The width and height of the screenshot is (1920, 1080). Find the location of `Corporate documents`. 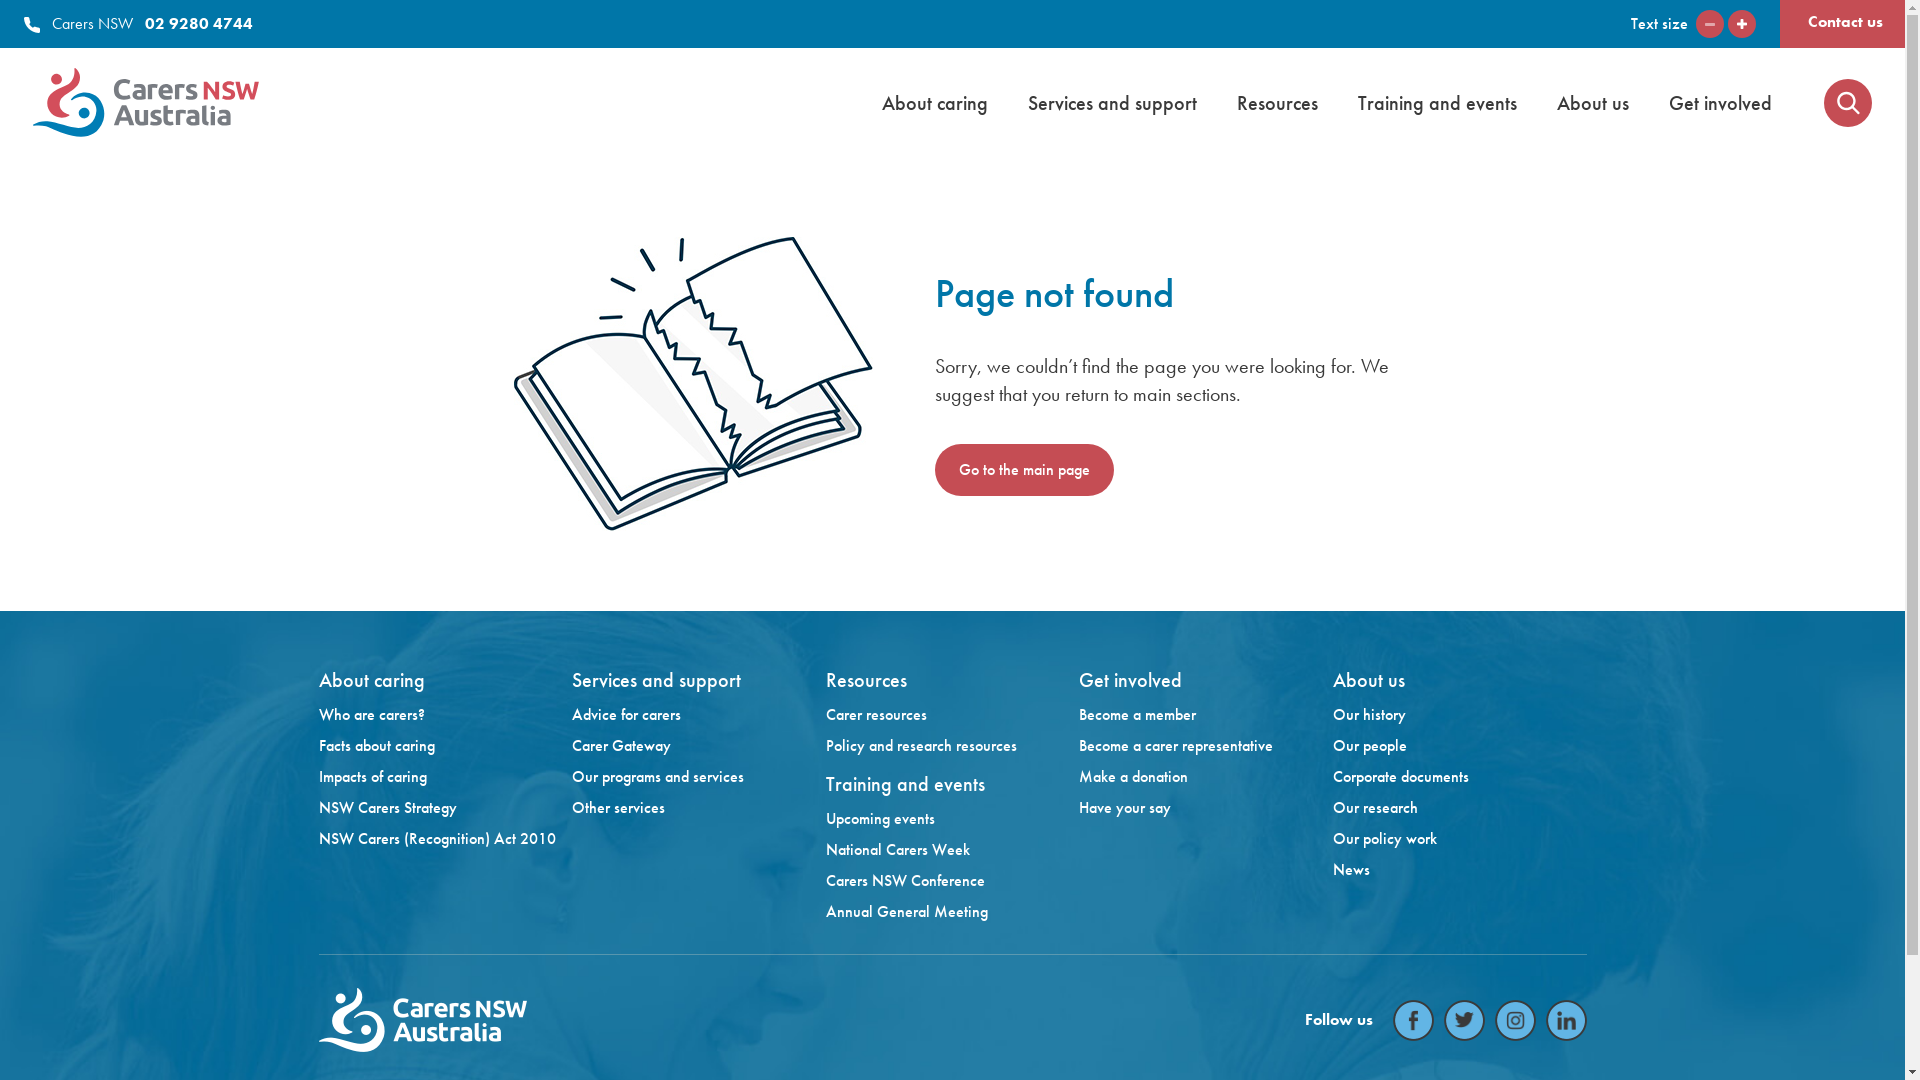

Corporate documents is located at coordinates (1460, 777).